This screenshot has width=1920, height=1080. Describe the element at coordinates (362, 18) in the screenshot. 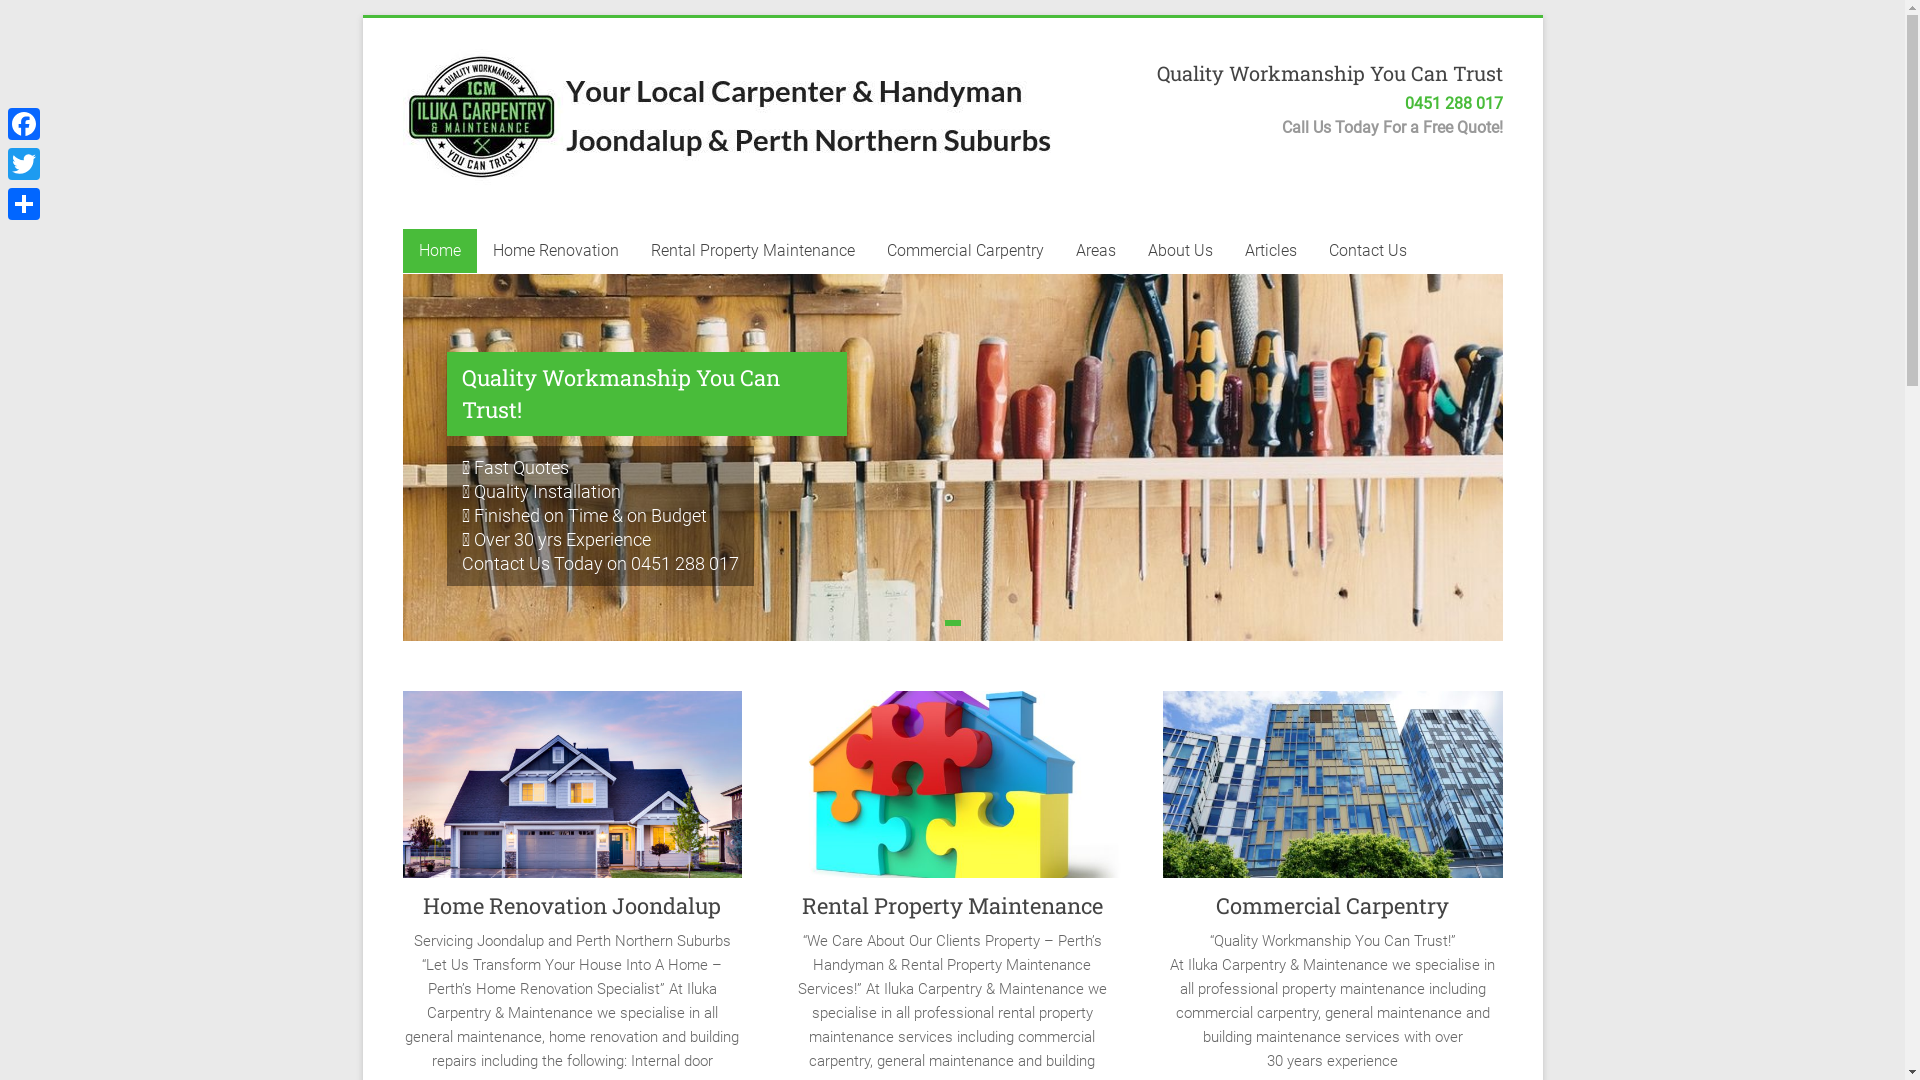

I see `Skip to content` at that location.